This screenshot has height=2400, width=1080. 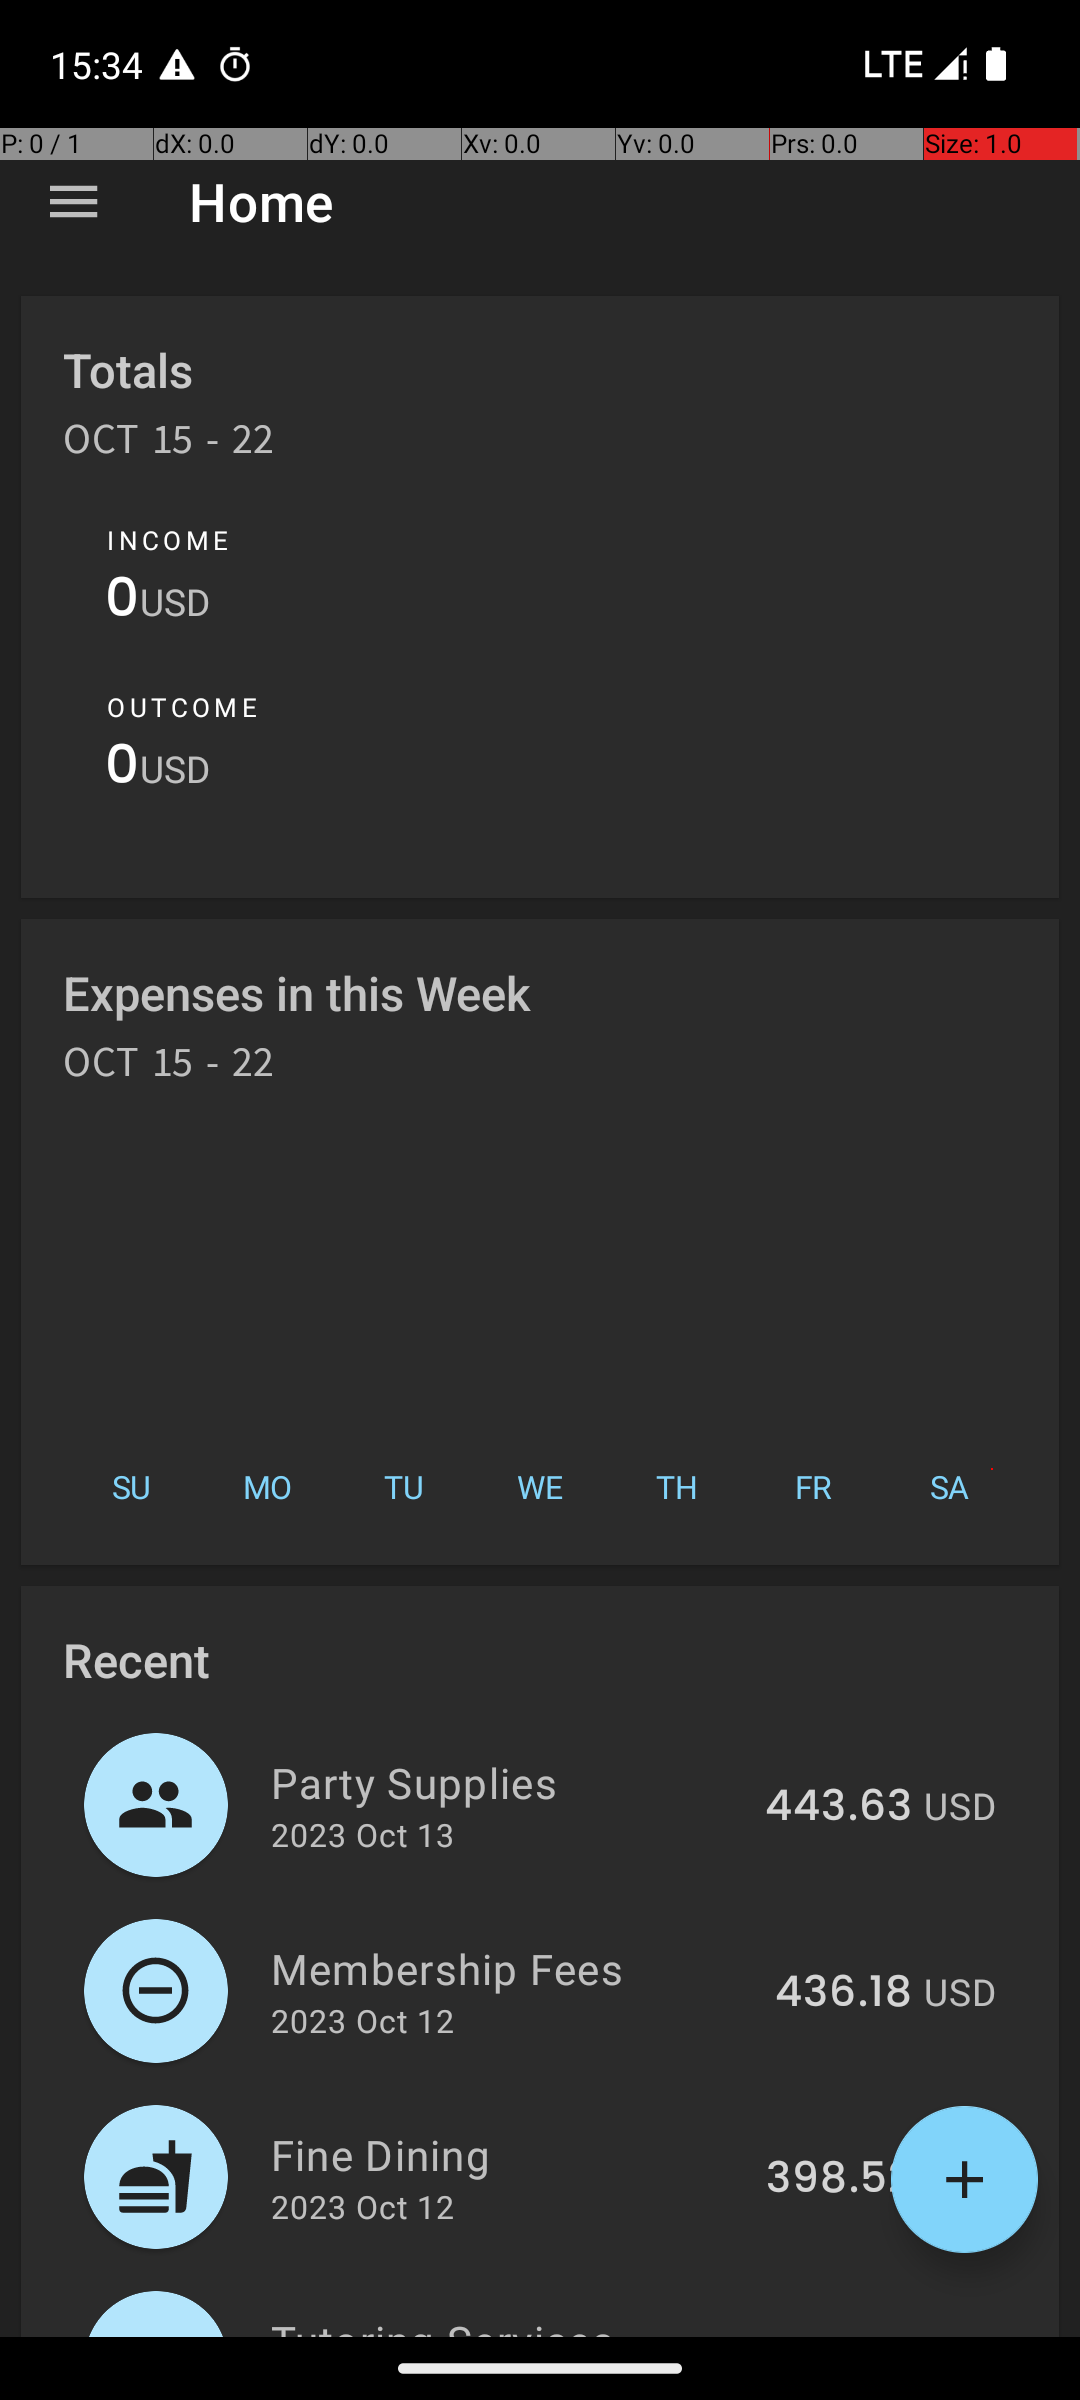 I want to click on Tutoring Services, so click(x=512, y=2324).